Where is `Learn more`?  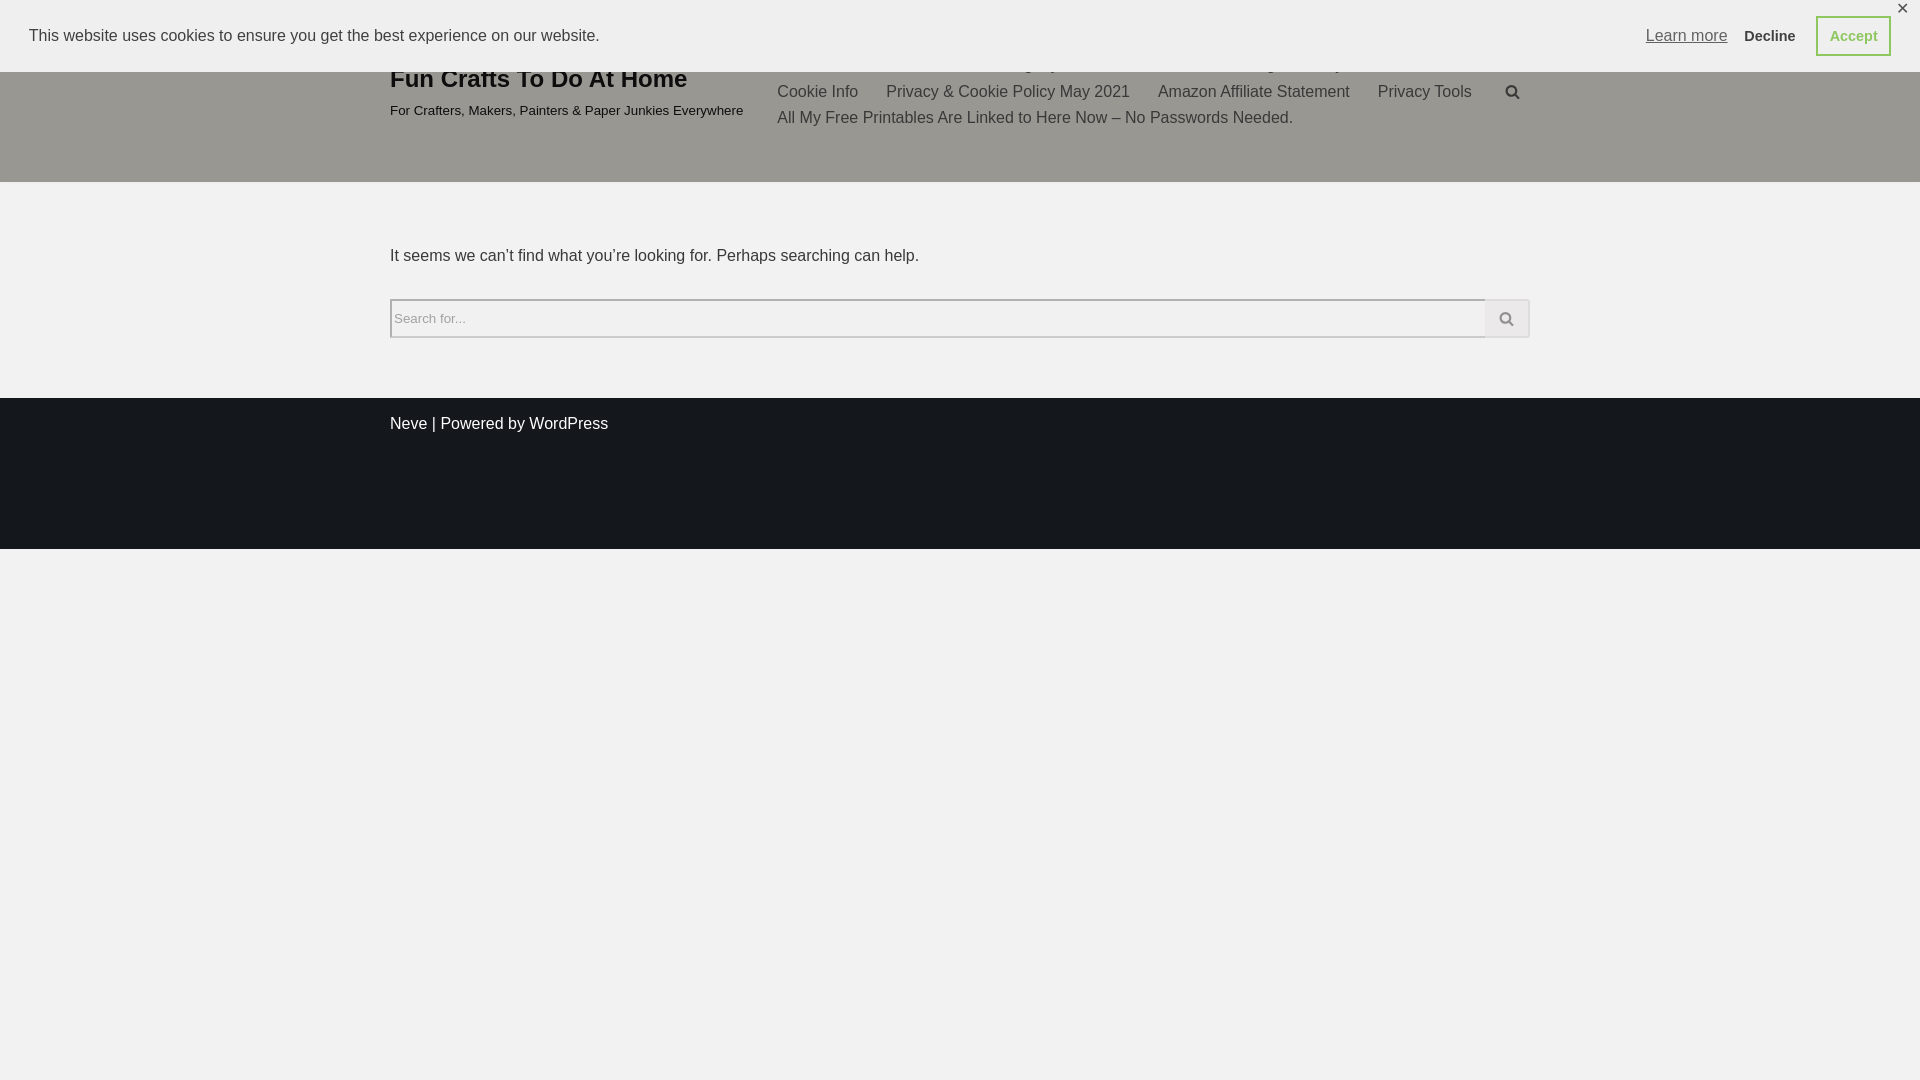 Learn more is located at coordinates (1687, 35).